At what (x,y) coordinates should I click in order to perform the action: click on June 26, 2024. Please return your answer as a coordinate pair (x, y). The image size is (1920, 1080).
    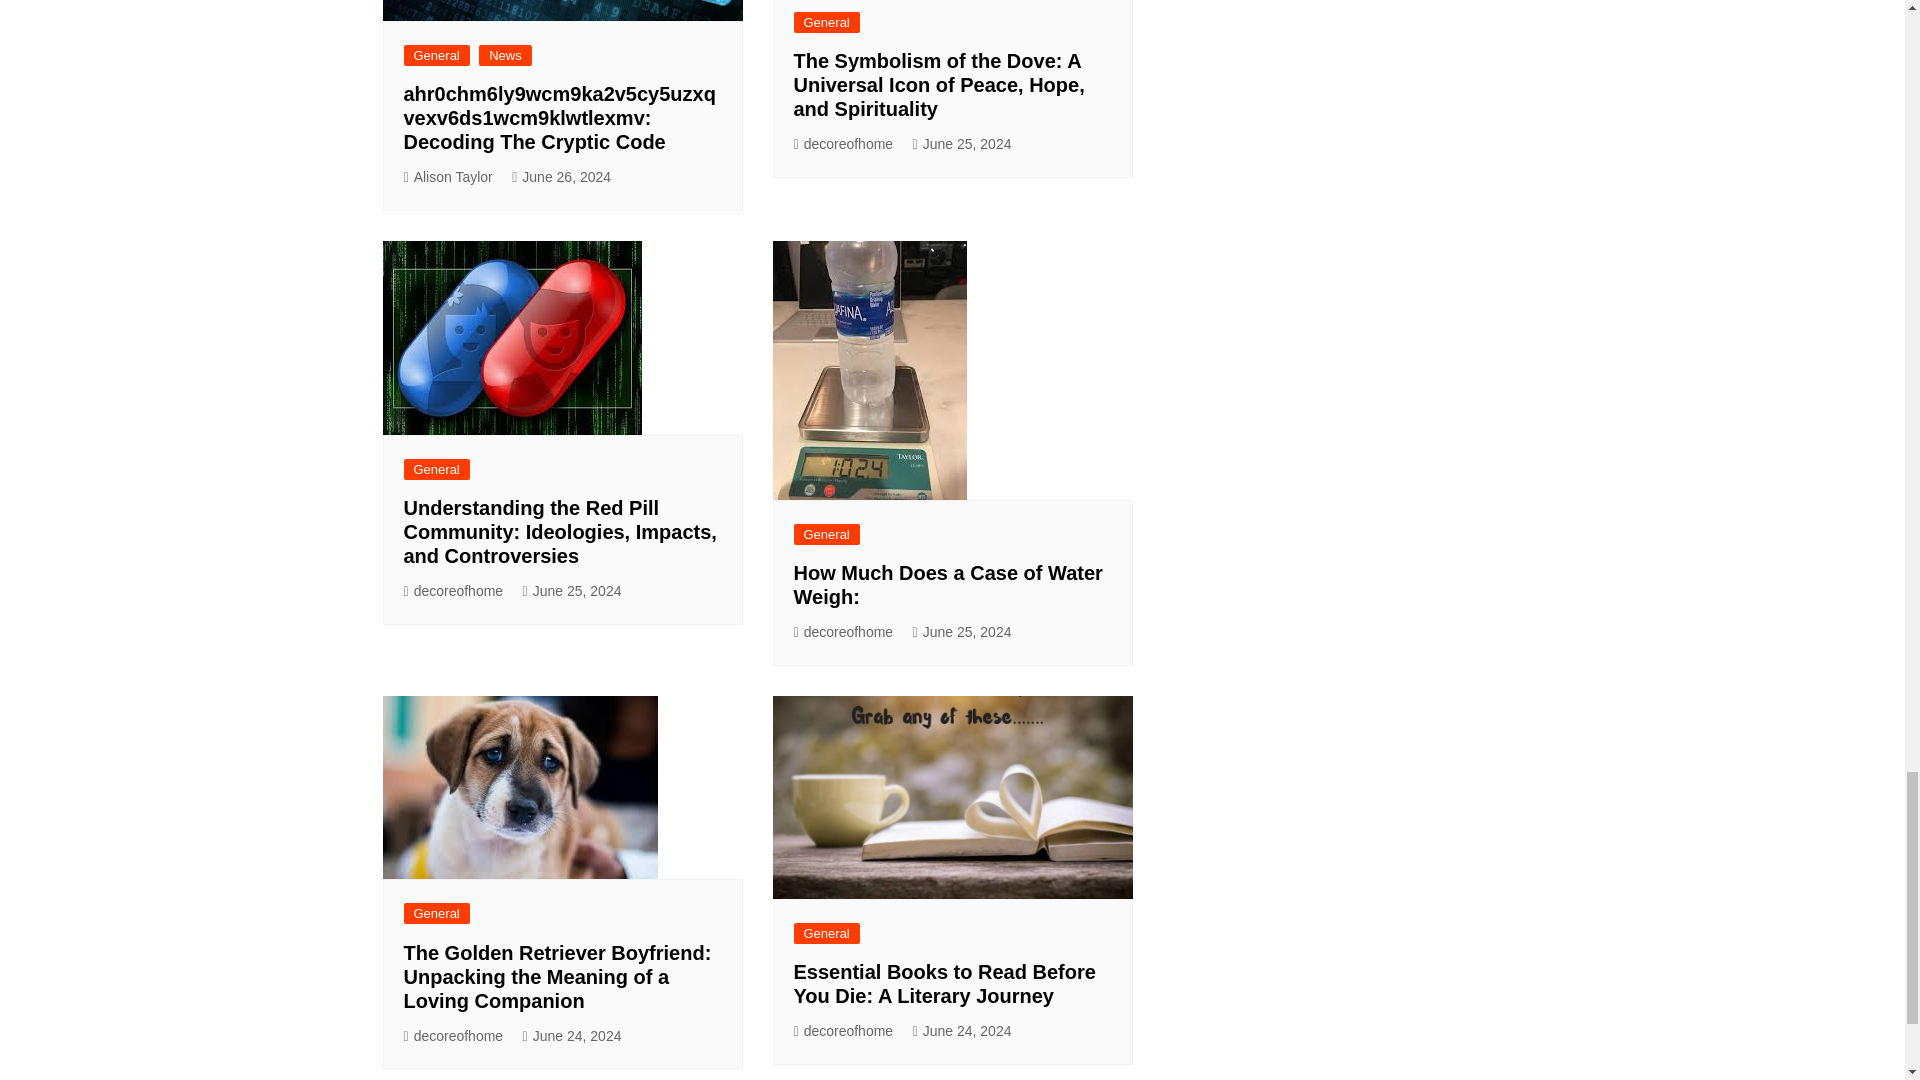
    Looking at the image, I should click on (561, 178).